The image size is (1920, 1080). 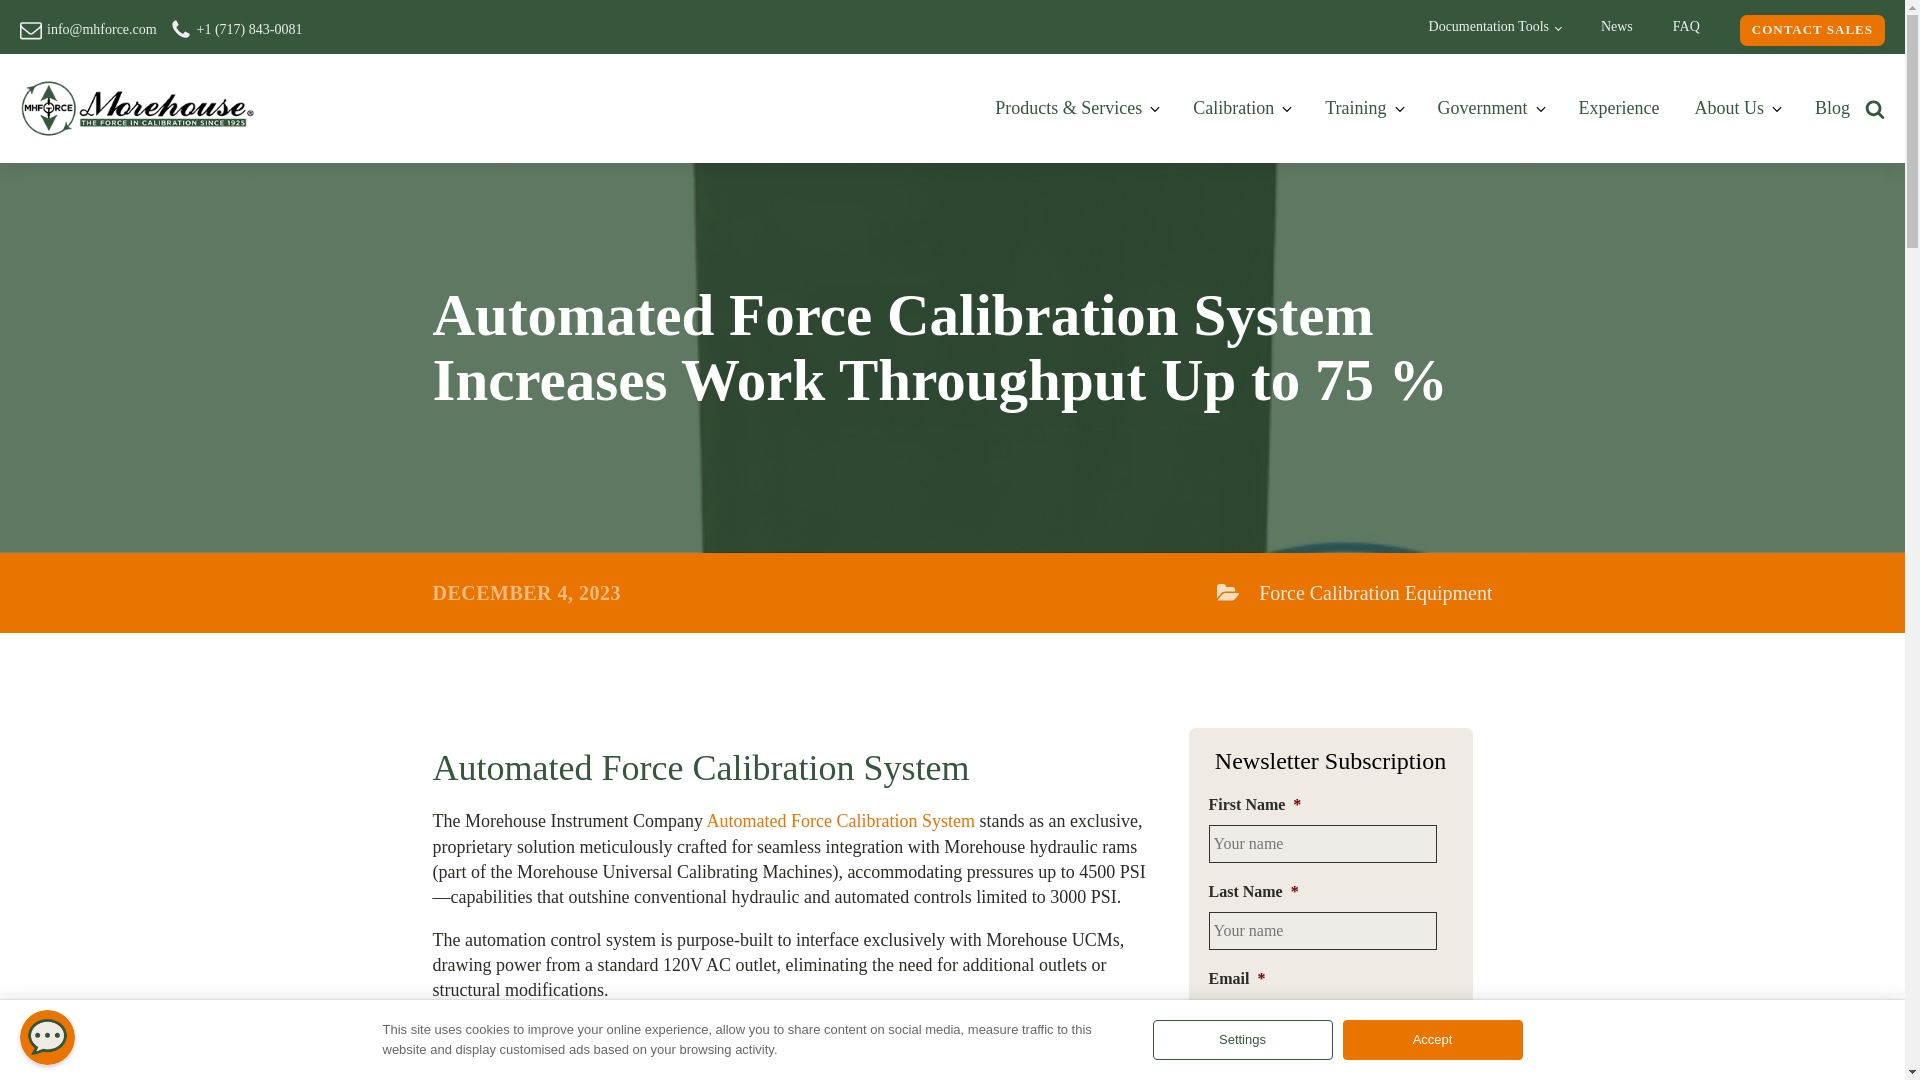 What do you see at coordinates (1214, 1064) in the screenshot?
I see `1` at bounding box center [1214, 1064].